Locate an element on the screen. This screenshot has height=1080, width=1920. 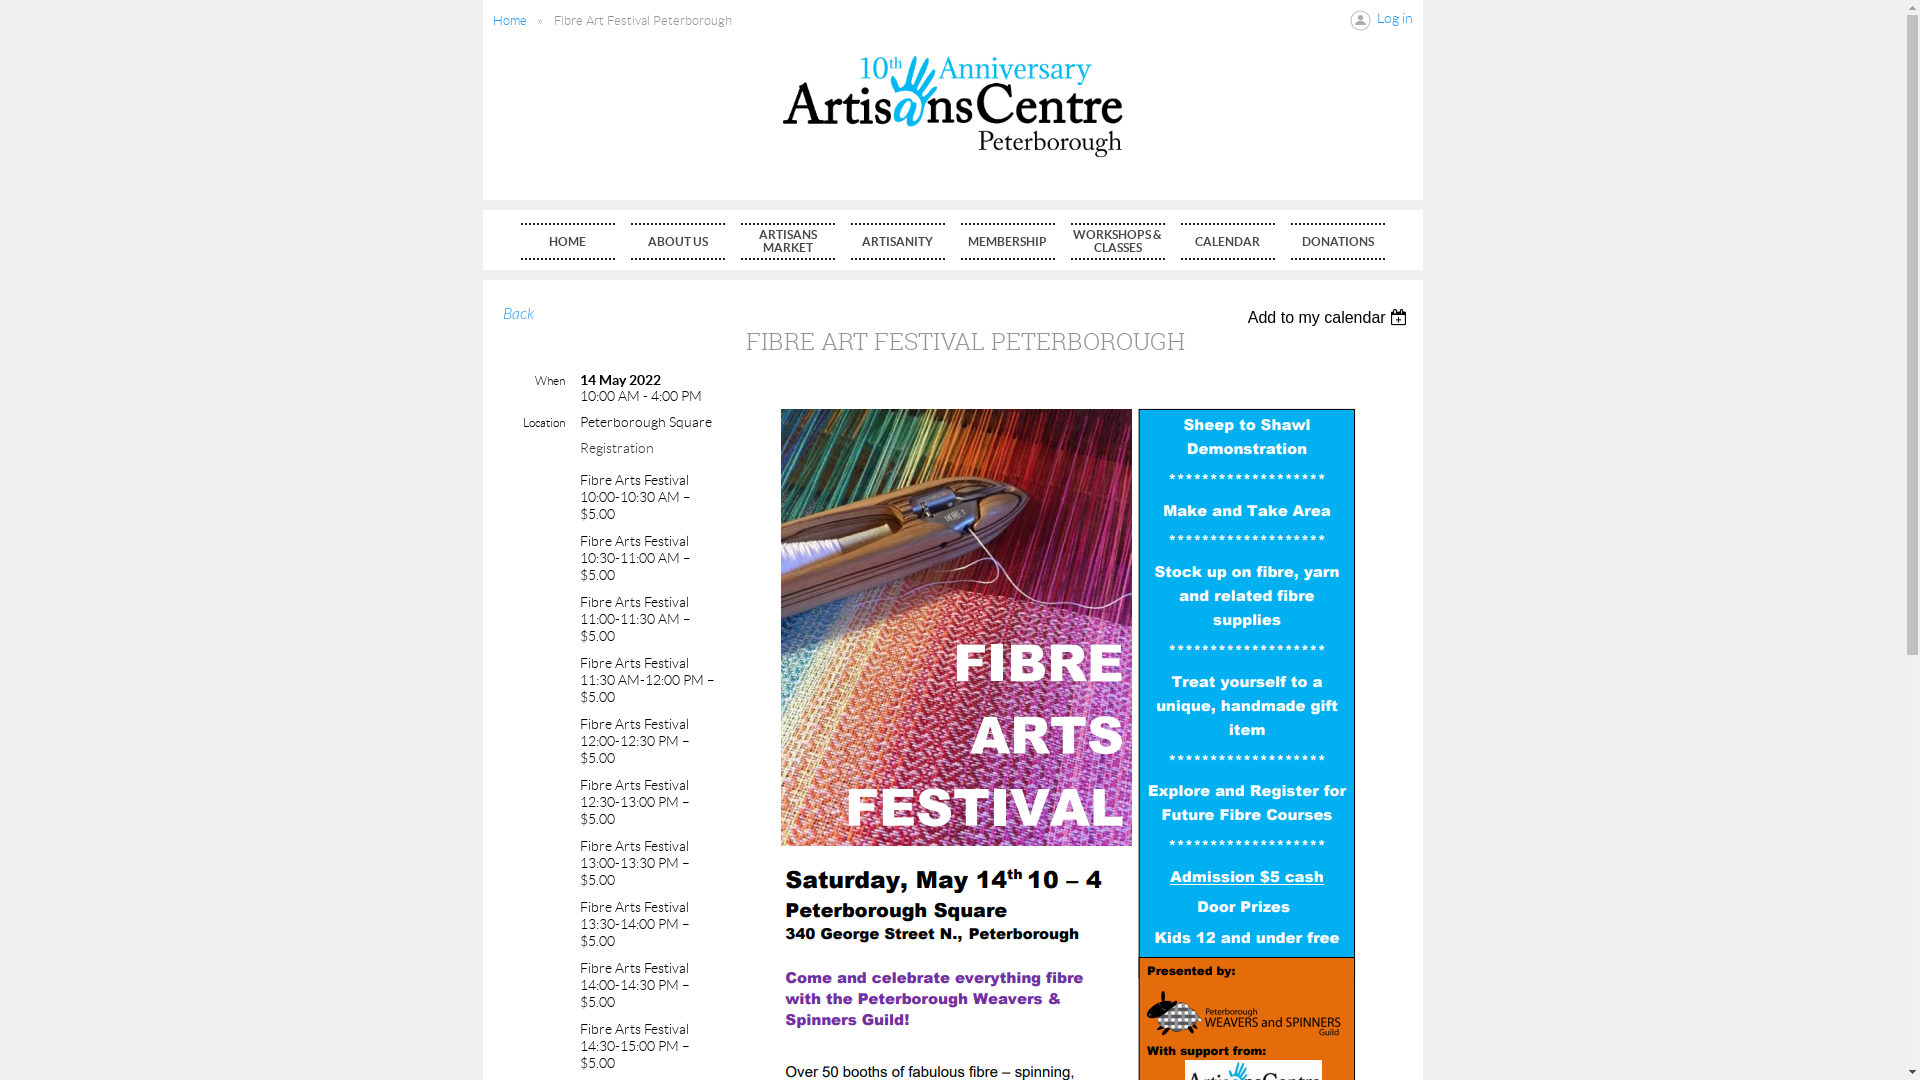
Home is located at coordinates (508, 20).